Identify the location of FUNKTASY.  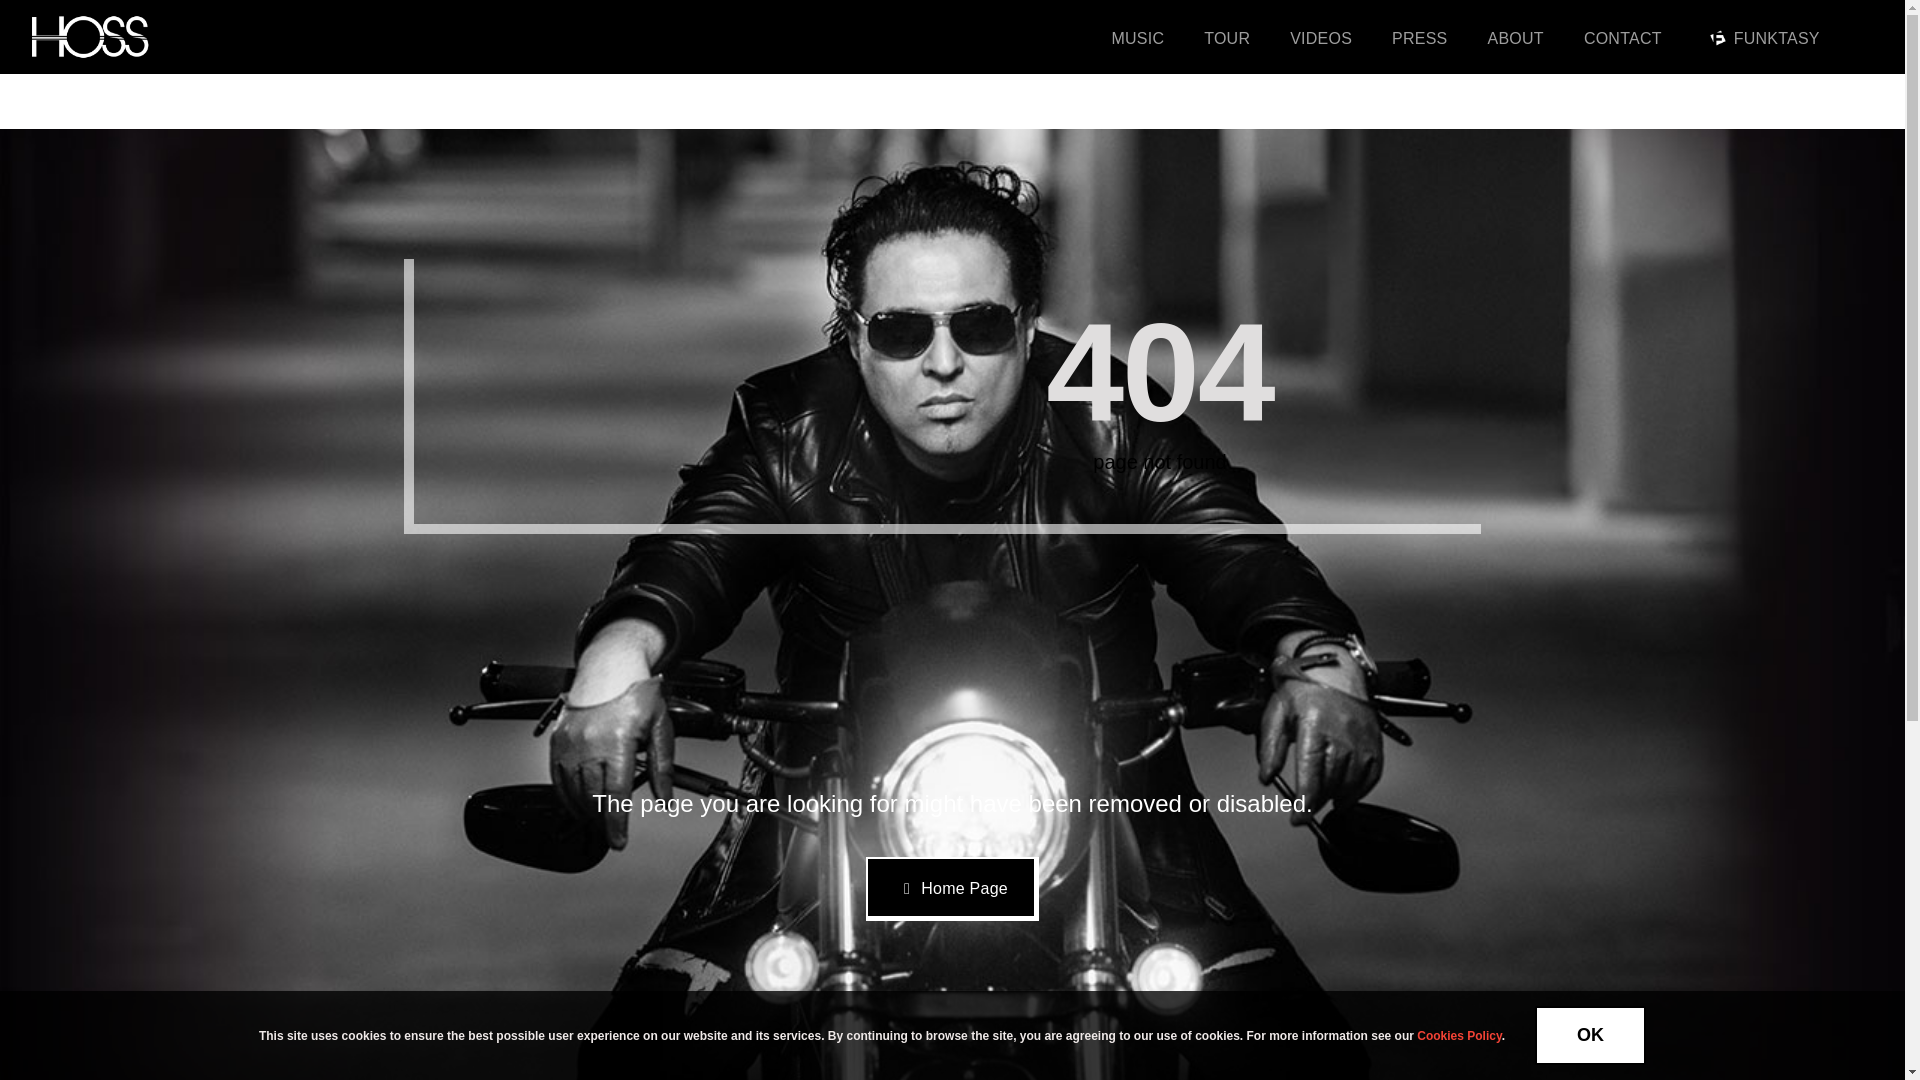
(1760, 37).